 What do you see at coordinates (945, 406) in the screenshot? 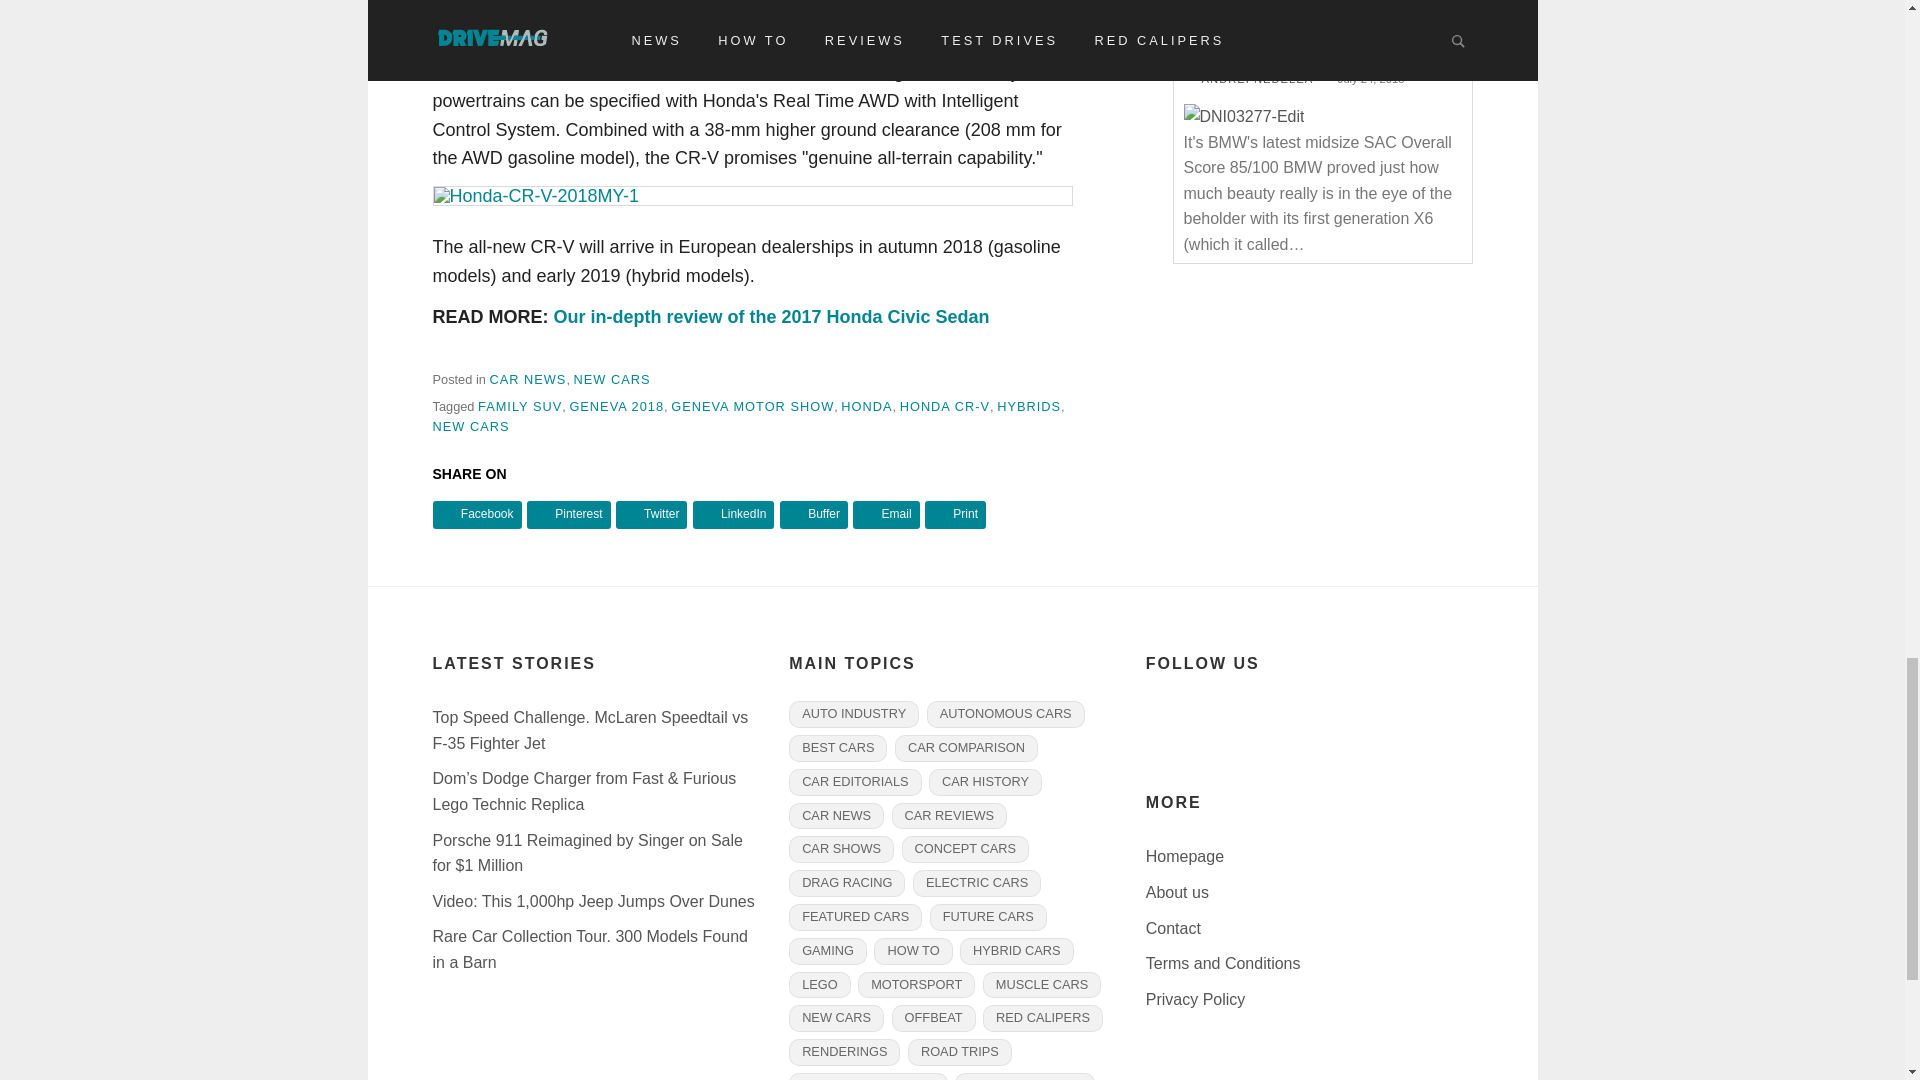
I see `HONDA CR-V` at bounding box center [945, 406].